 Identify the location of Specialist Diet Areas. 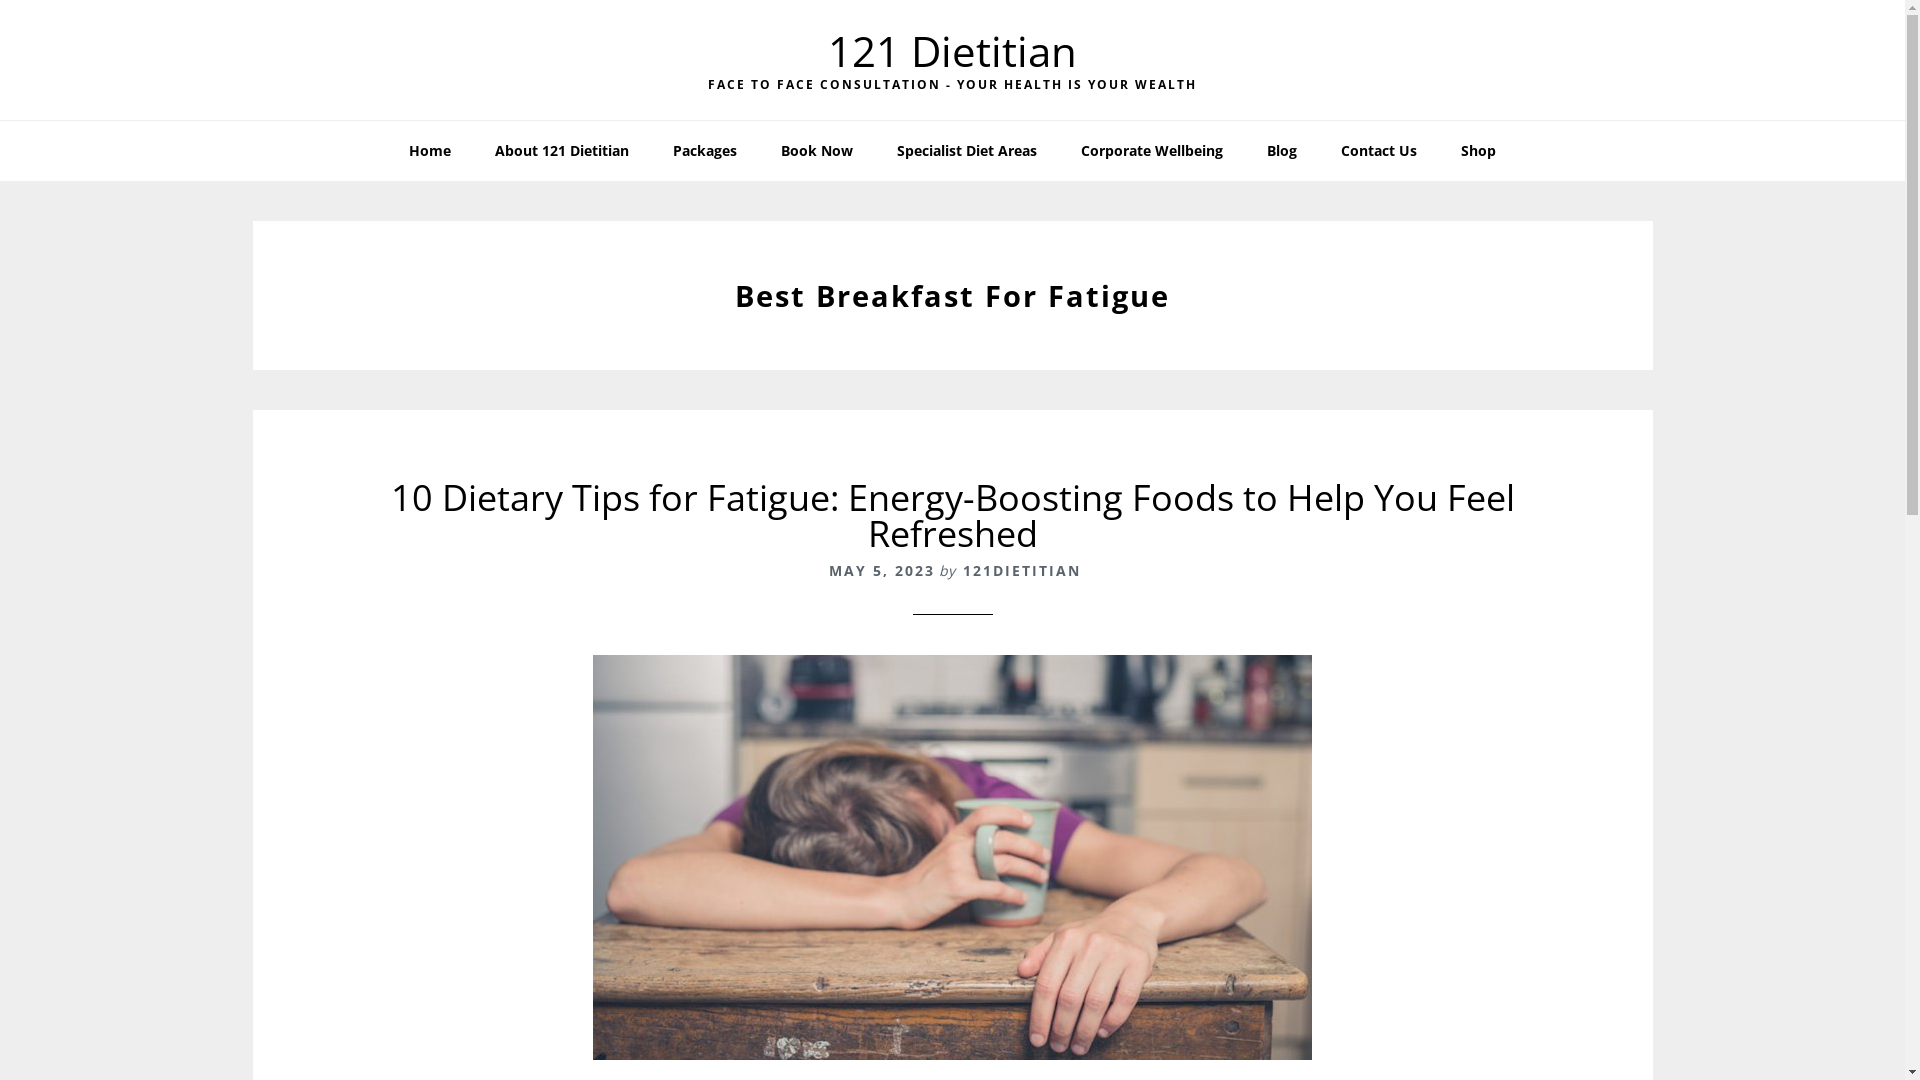
(967, 151).